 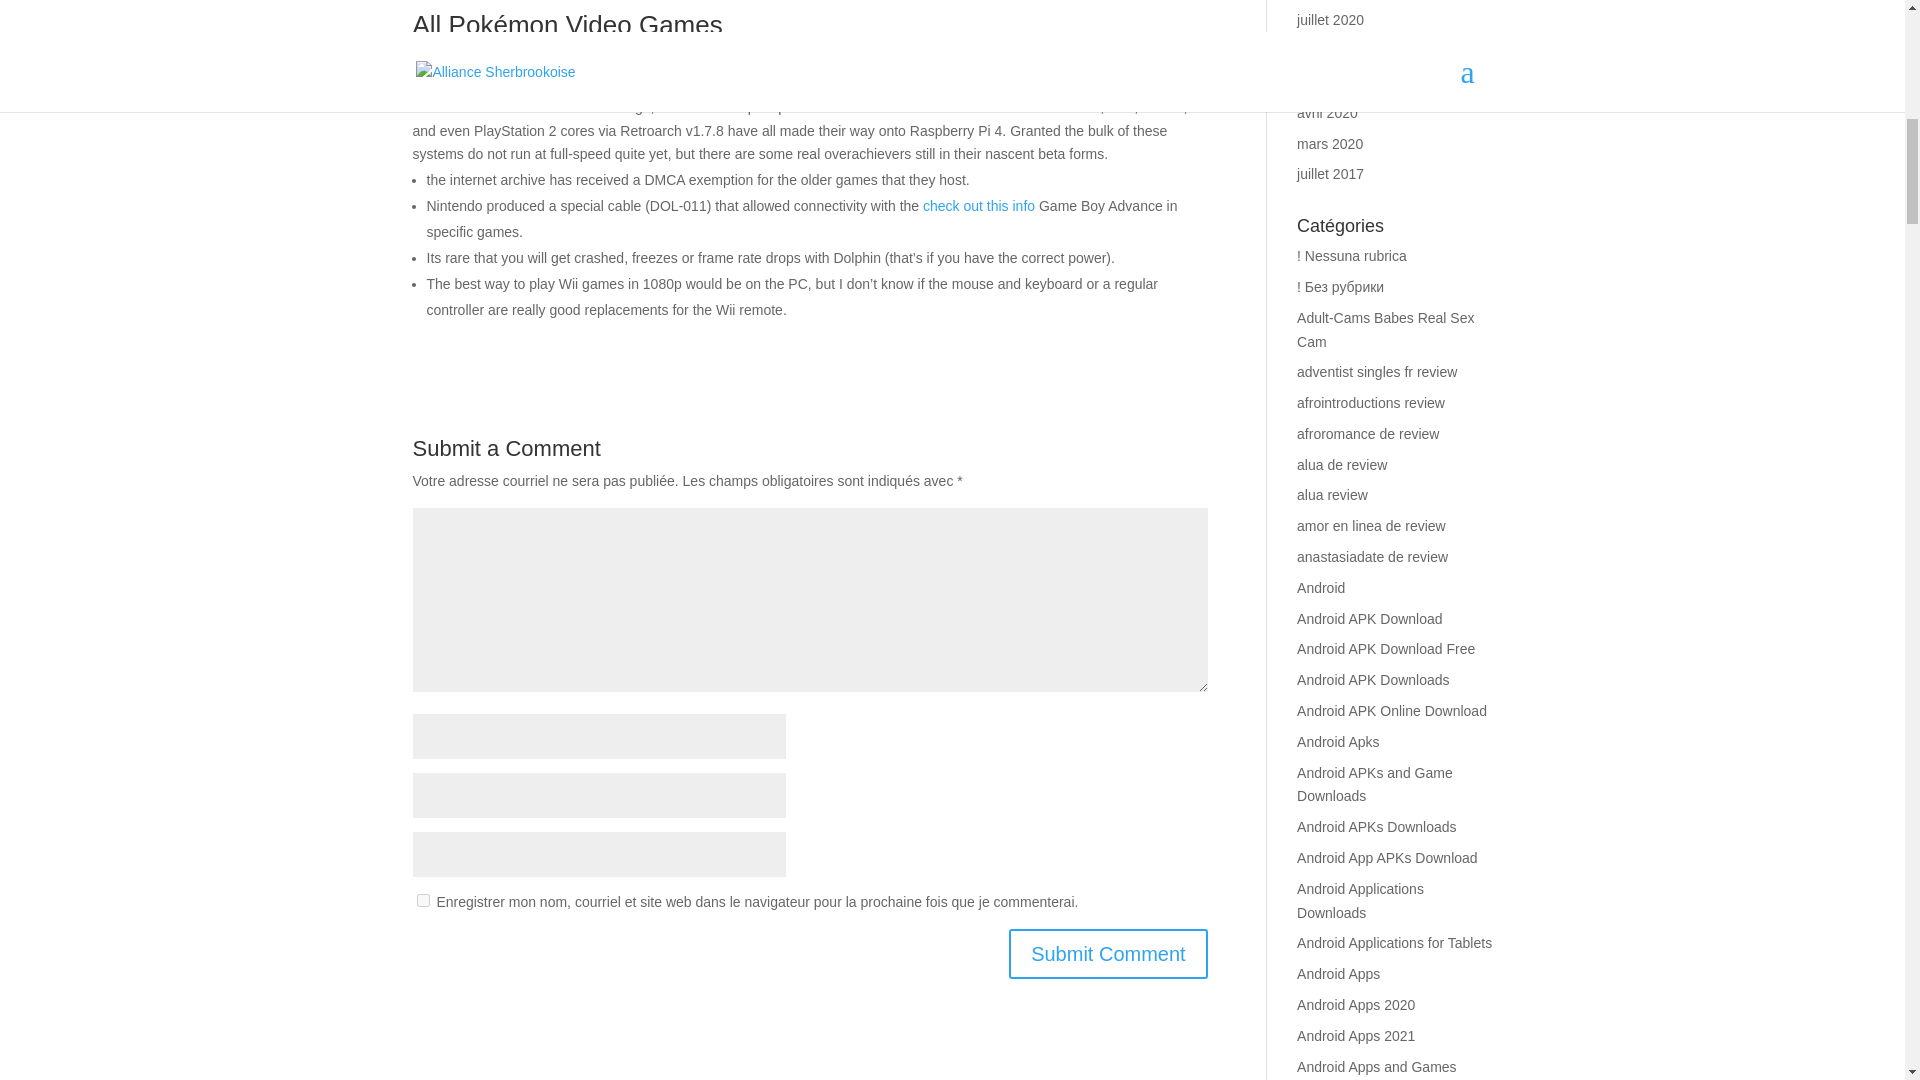 I want to click on Submit Comment, so click(x=1108, y=953).